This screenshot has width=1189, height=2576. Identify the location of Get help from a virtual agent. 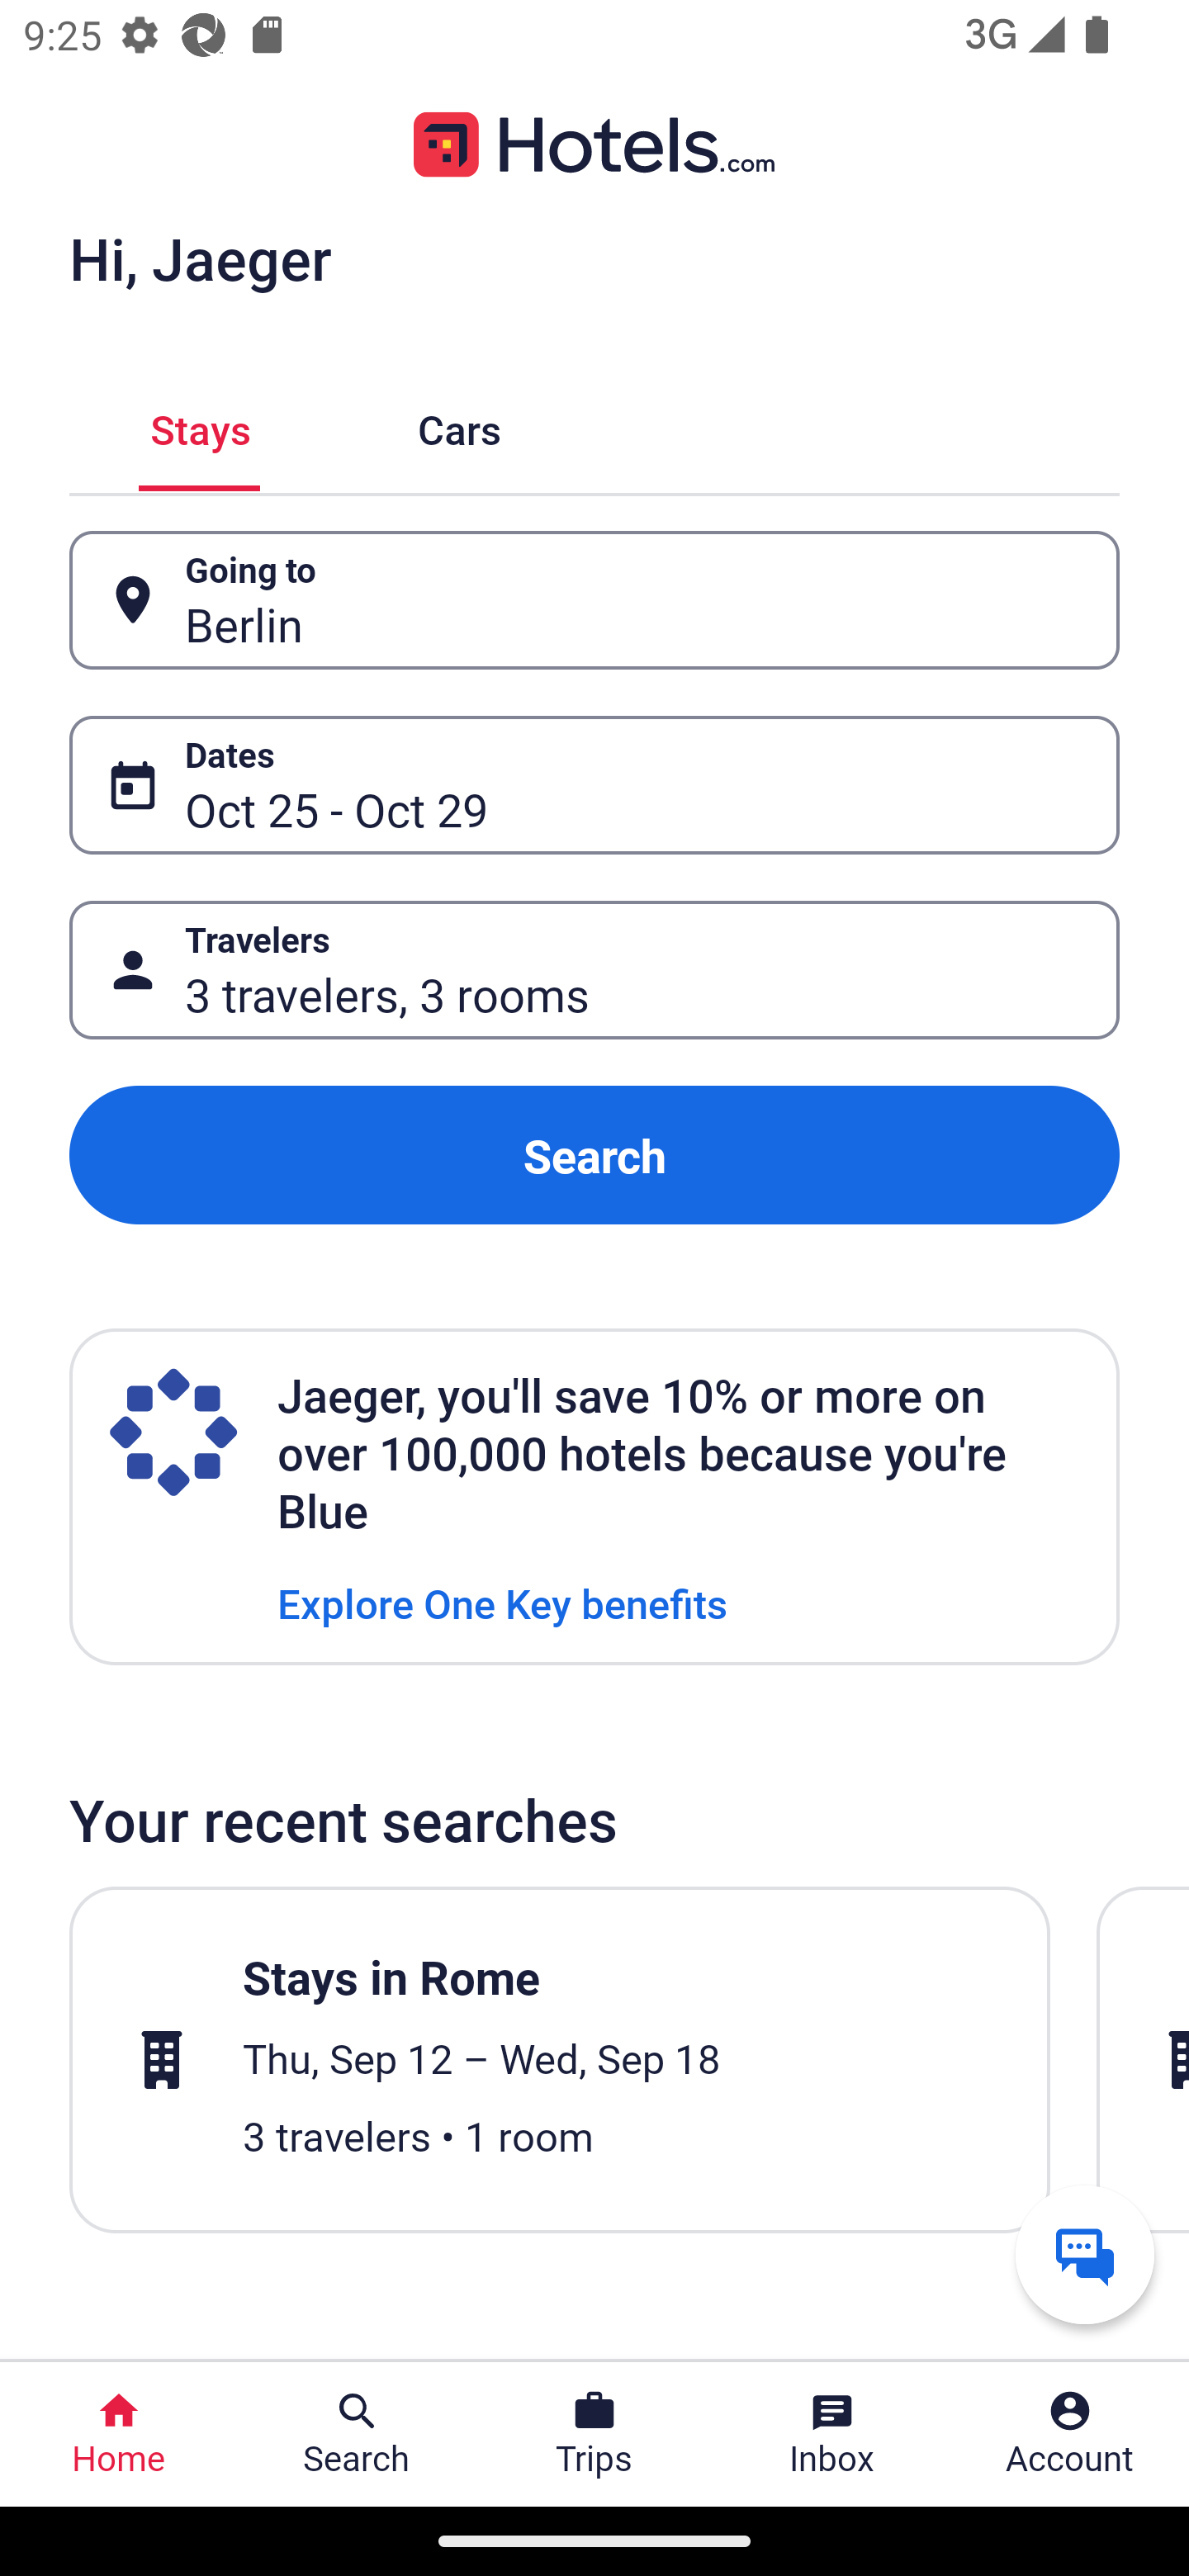
(1085, 2254).